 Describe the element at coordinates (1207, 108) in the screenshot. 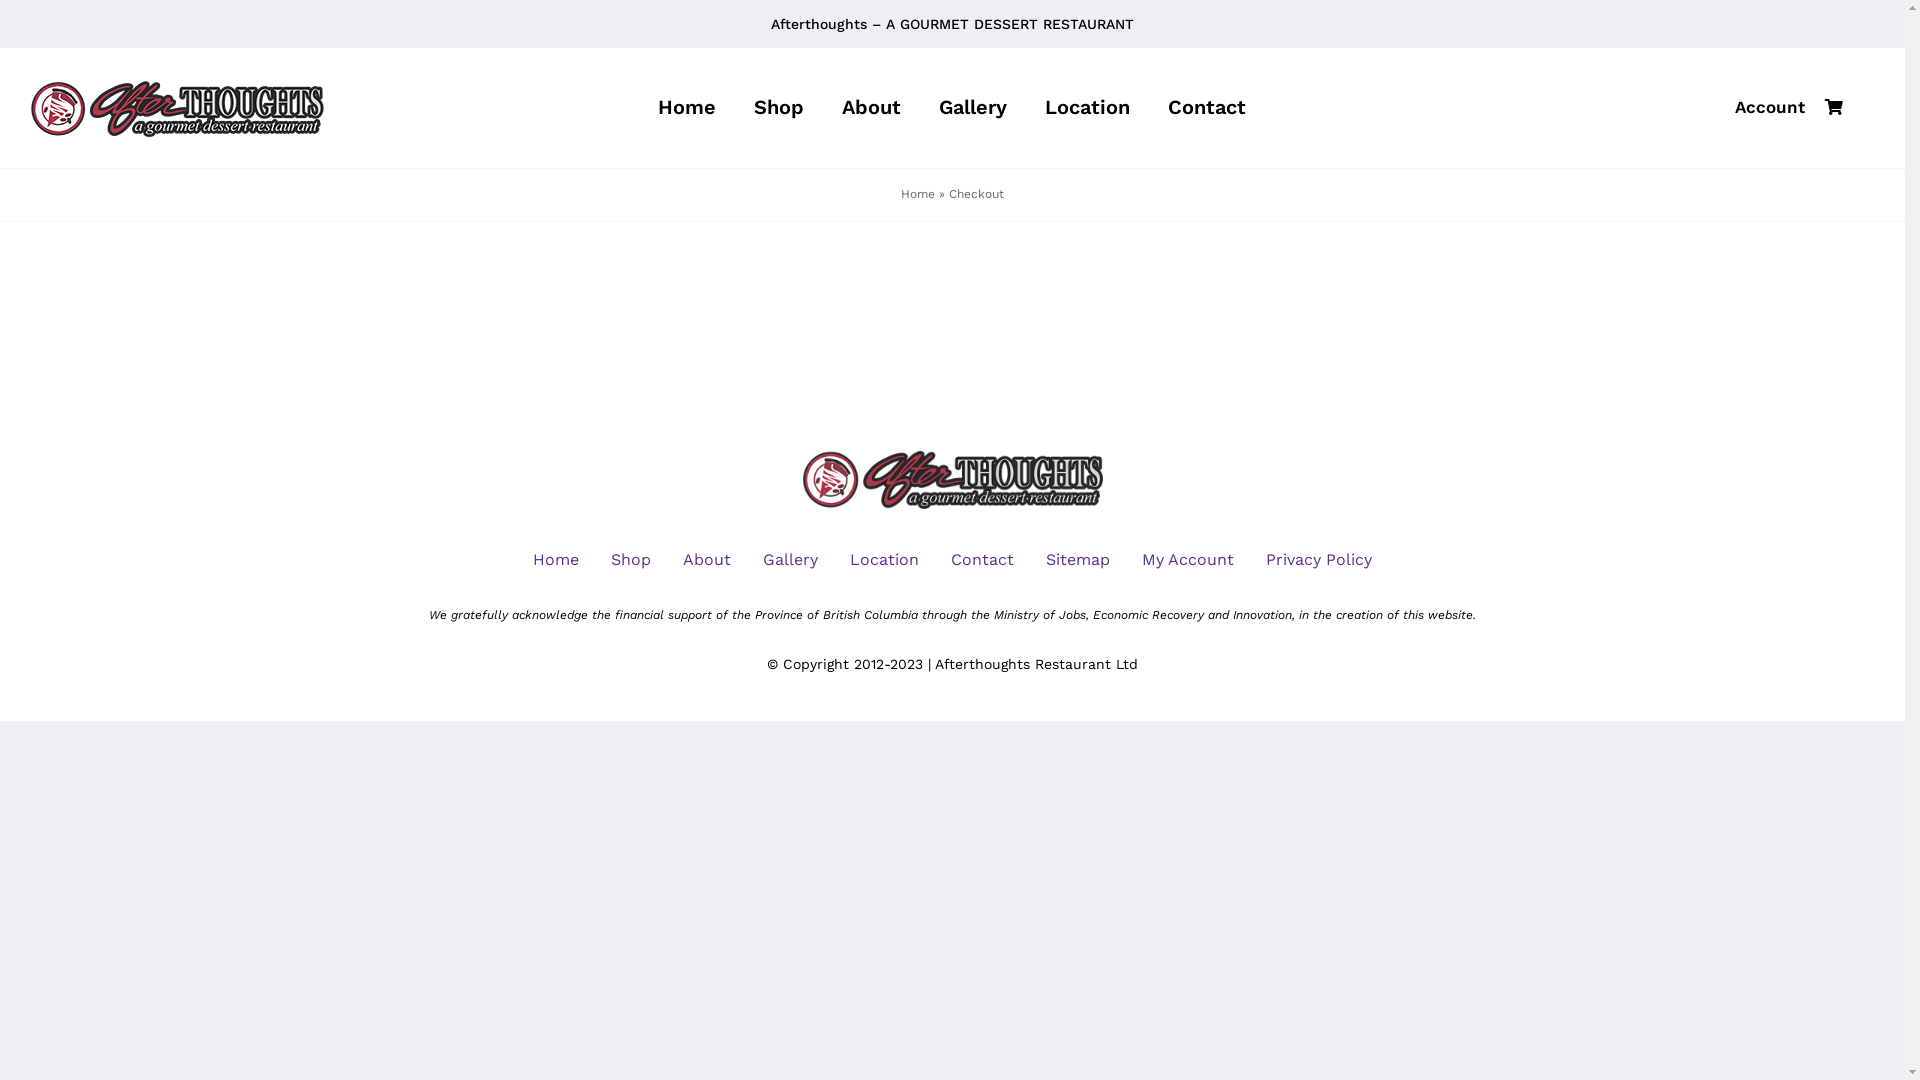

I see `Contact` at that location.